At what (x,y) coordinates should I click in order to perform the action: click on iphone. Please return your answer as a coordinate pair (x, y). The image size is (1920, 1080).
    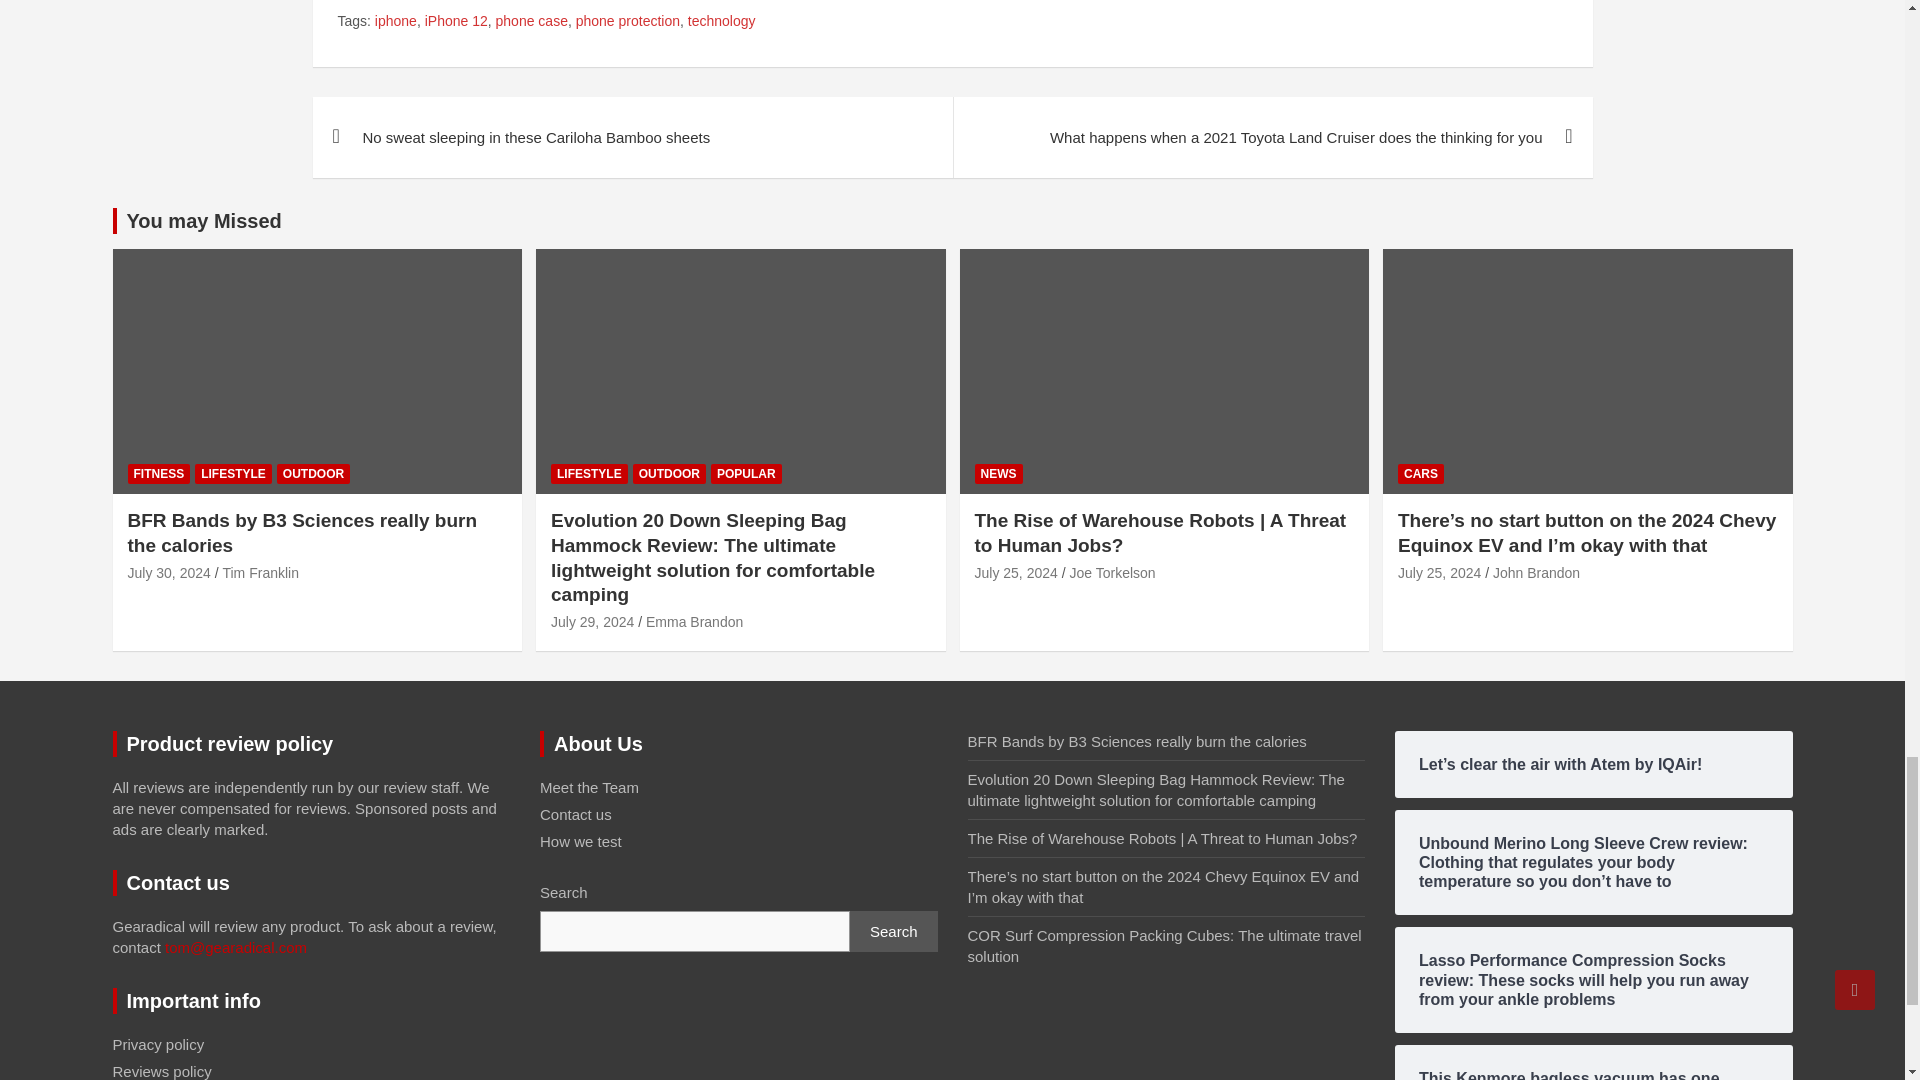
    Looking at the image, I should click on (395, 22).